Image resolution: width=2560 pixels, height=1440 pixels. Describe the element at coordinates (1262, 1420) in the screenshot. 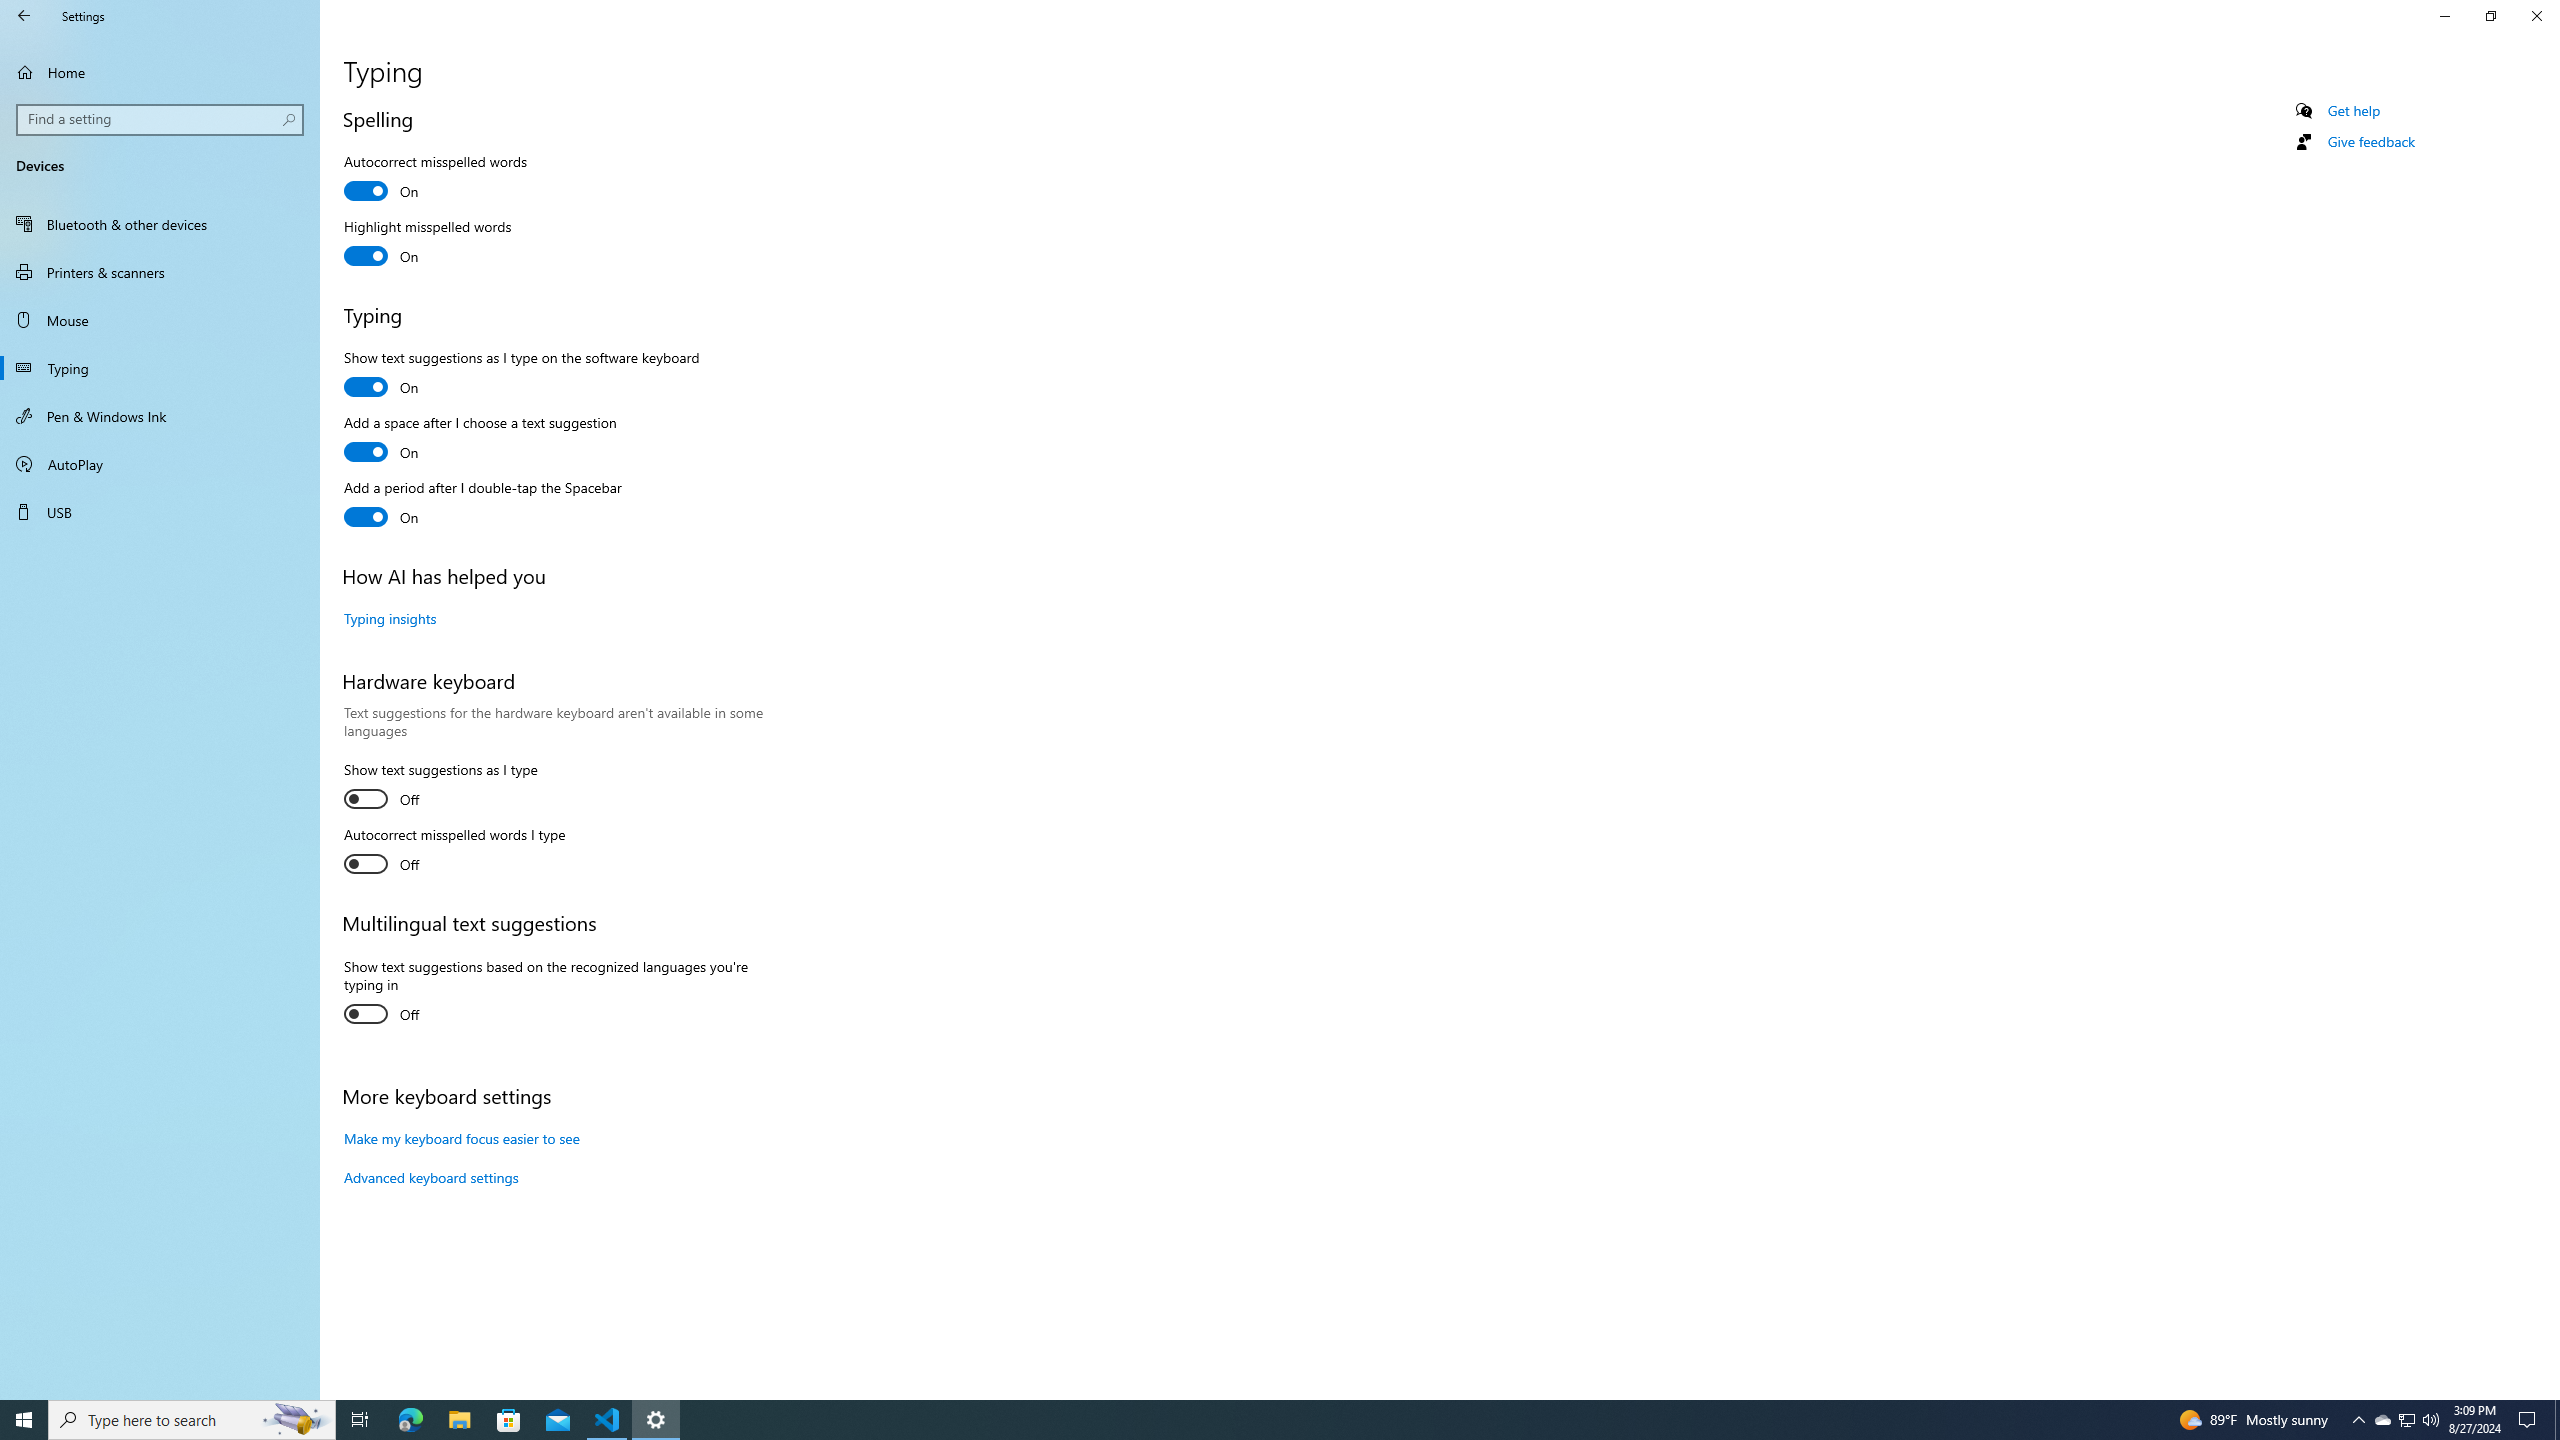

I see `Running applications` at that location.